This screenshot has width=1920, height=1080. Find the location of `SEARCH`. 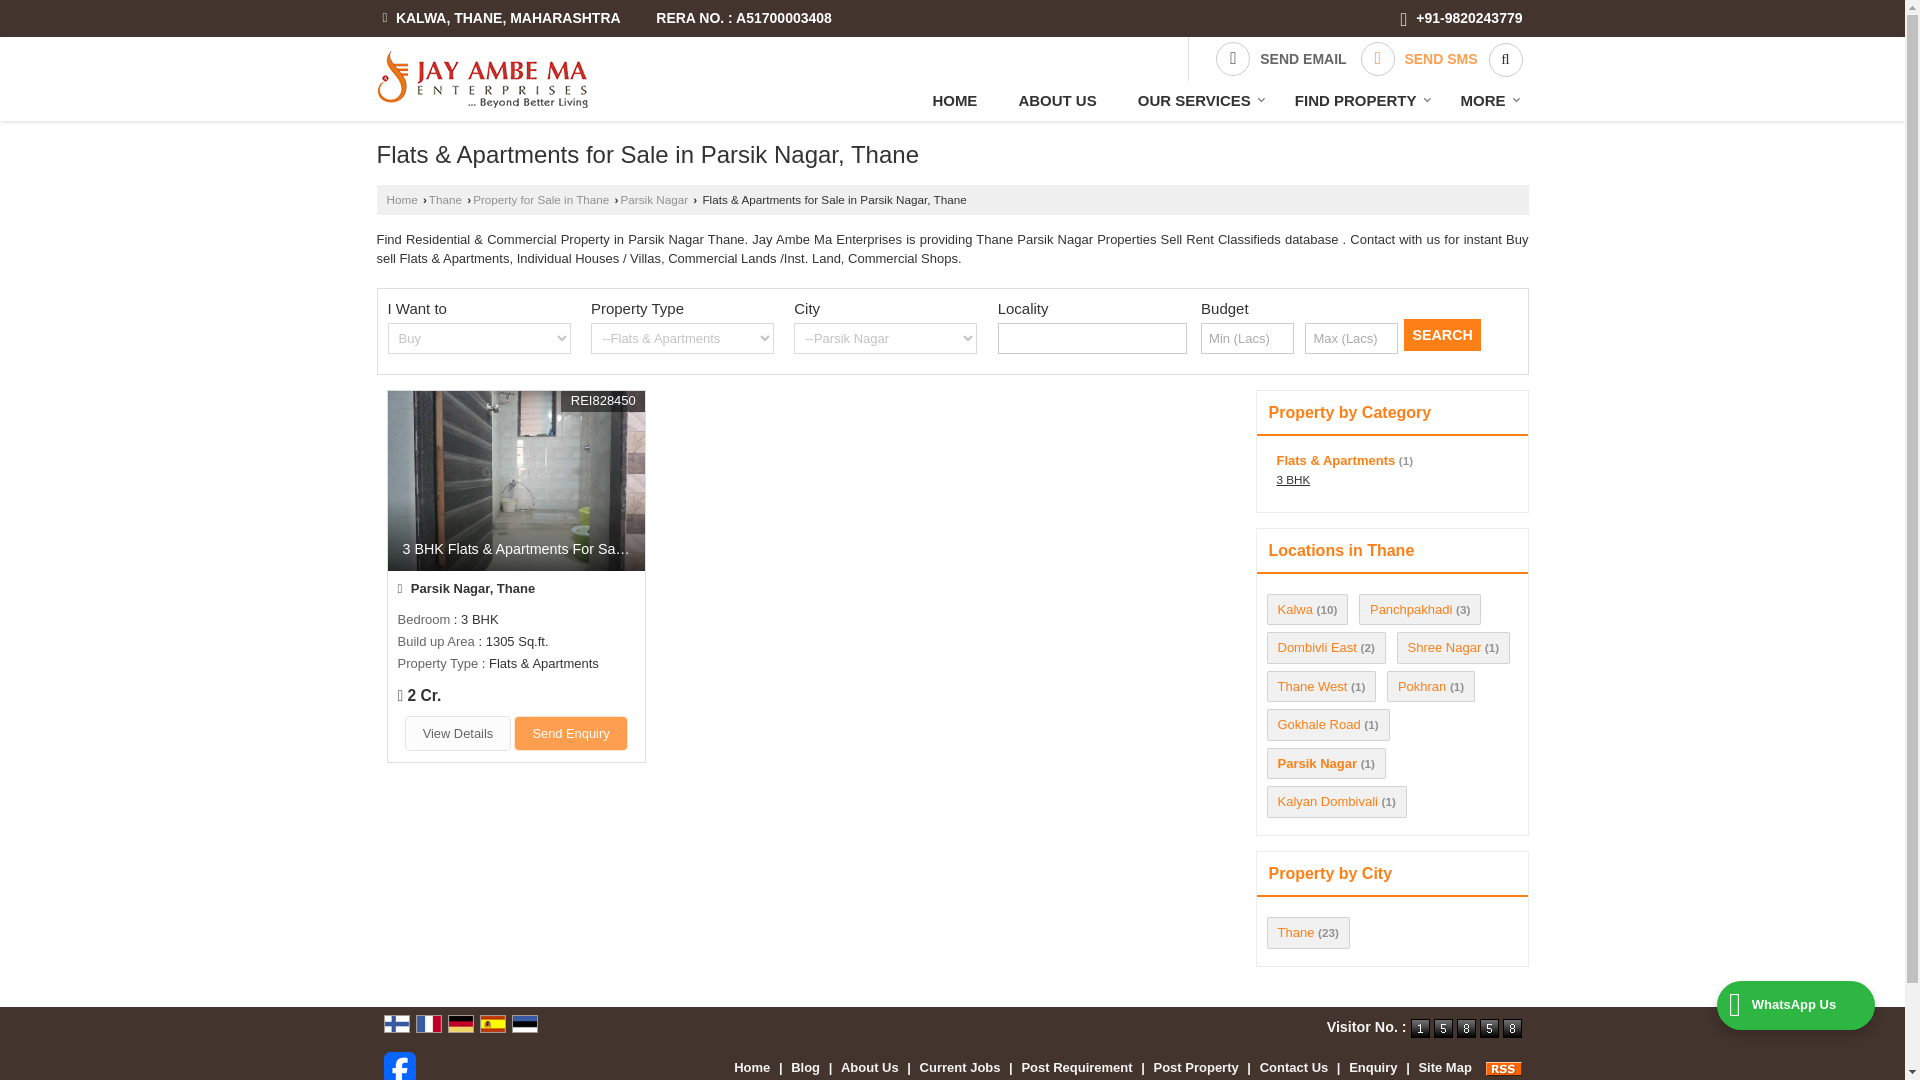

SEARCH is located at coordinates (1442, 334).